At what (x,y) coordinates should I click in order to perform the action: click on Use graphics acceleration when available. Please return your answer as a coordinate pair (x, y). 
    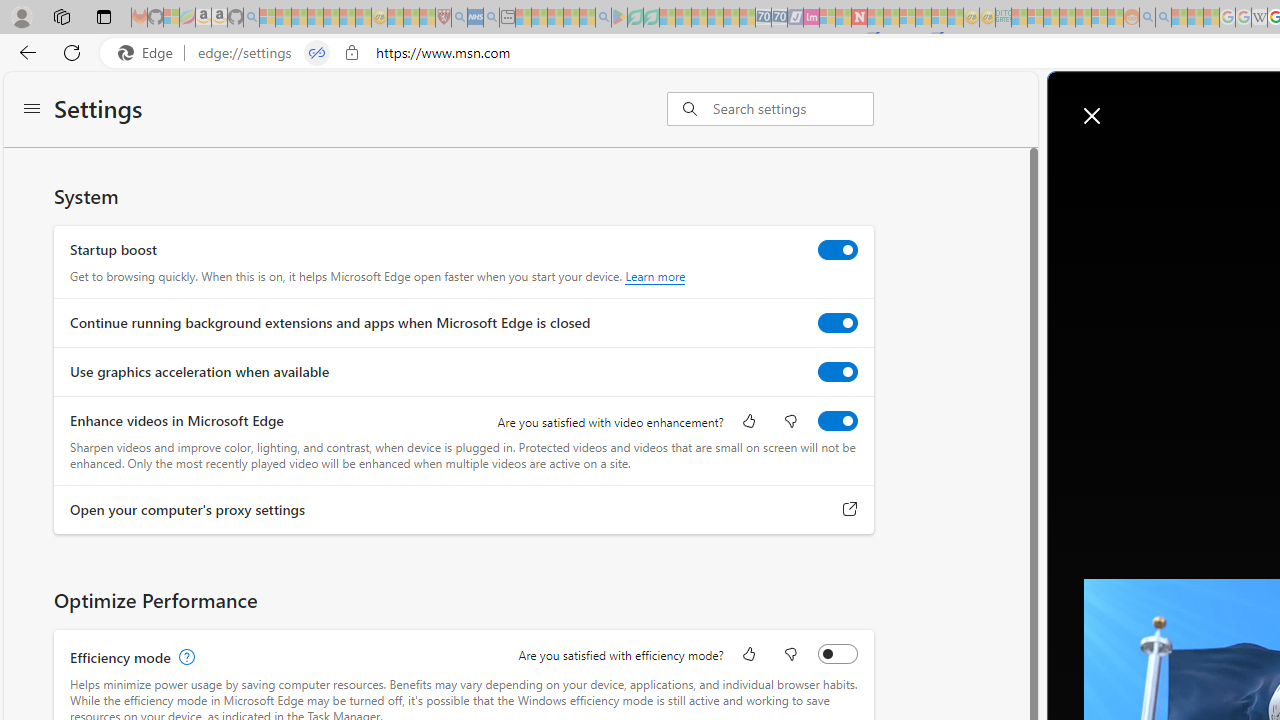
    Looking at the image, I should click on (837, 372).